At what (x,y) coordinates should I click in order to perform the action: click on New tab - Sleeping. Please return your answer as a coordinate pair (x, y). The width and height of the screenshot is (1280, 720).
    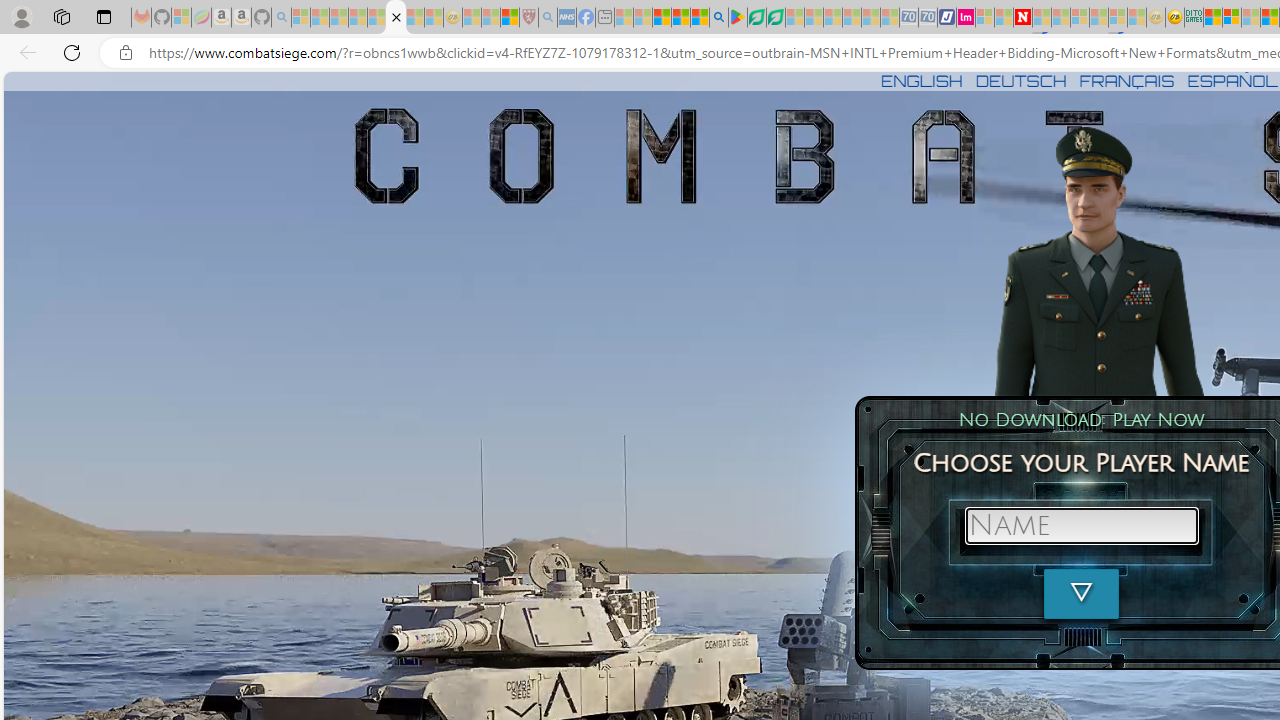
    Looking at the image, I should click on (605, 18).